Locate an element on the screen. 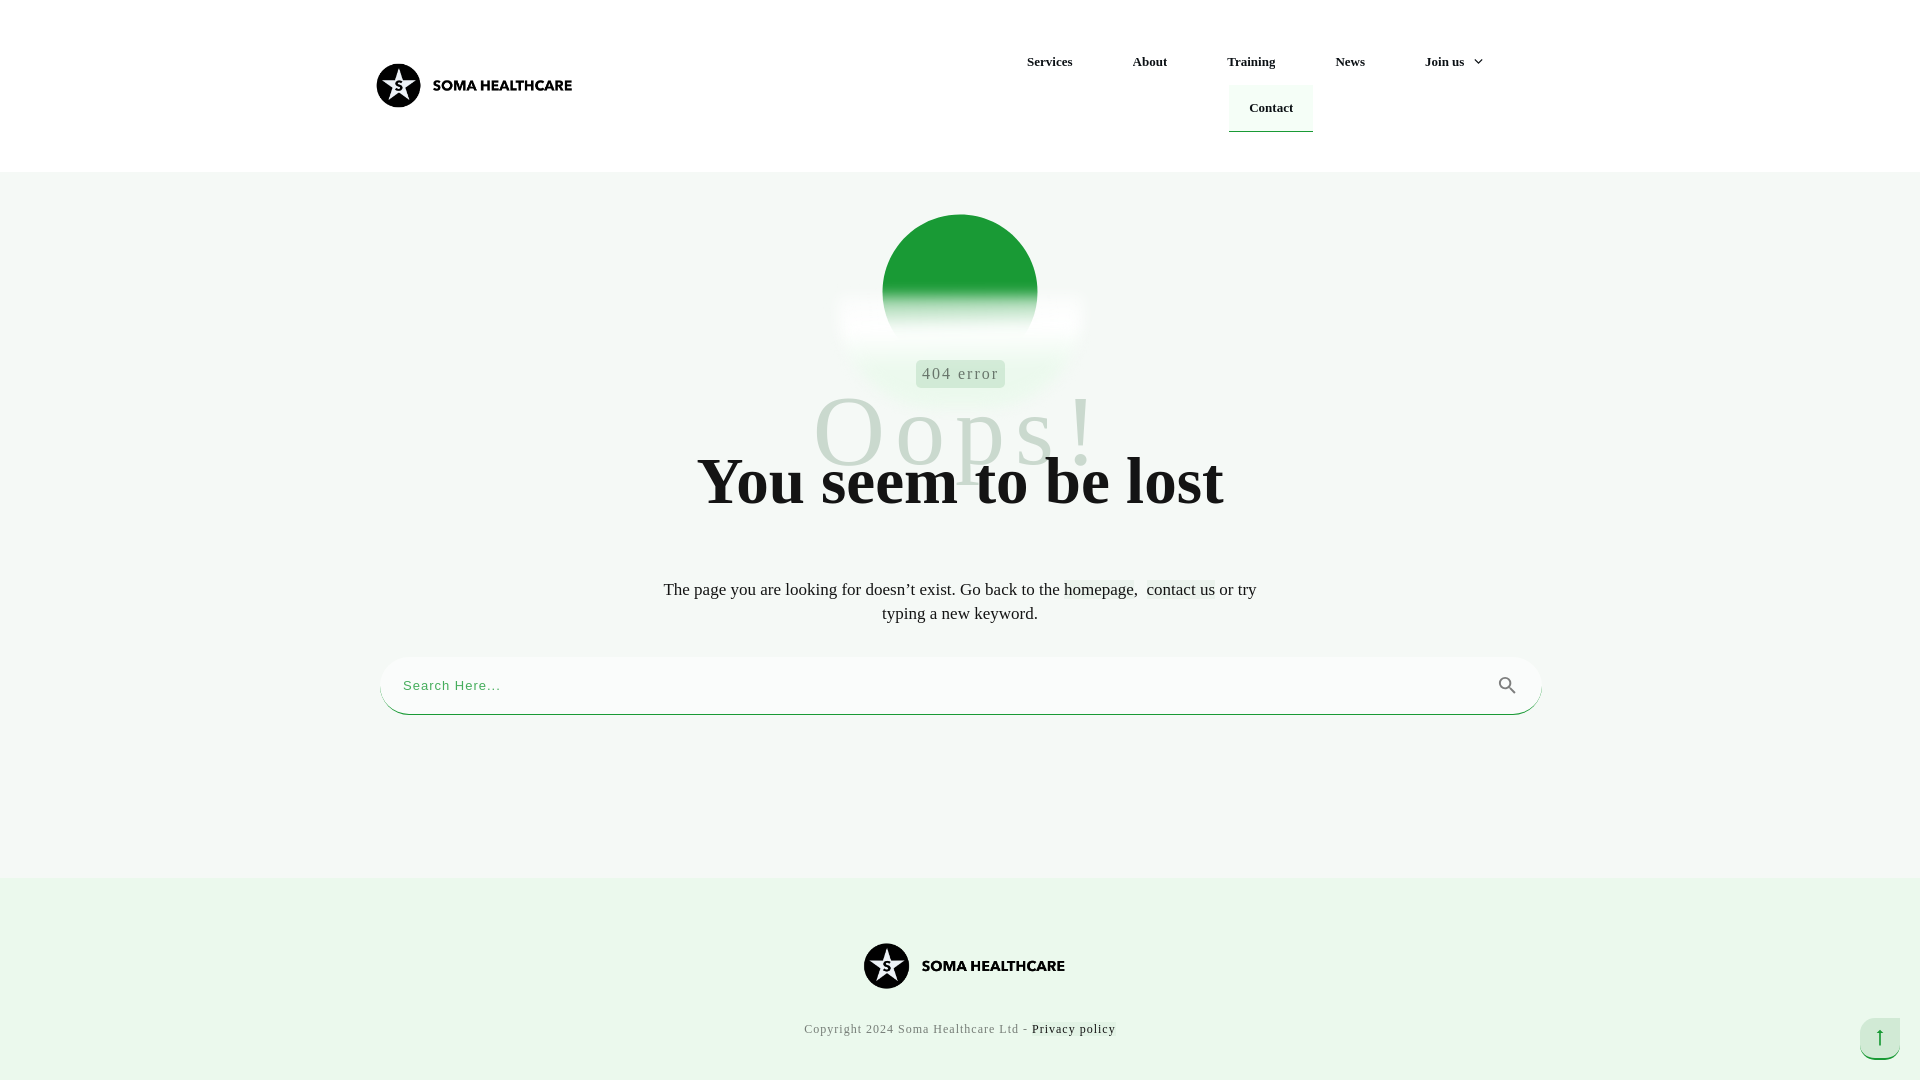  Contact is located at coordinates (1270, 106).